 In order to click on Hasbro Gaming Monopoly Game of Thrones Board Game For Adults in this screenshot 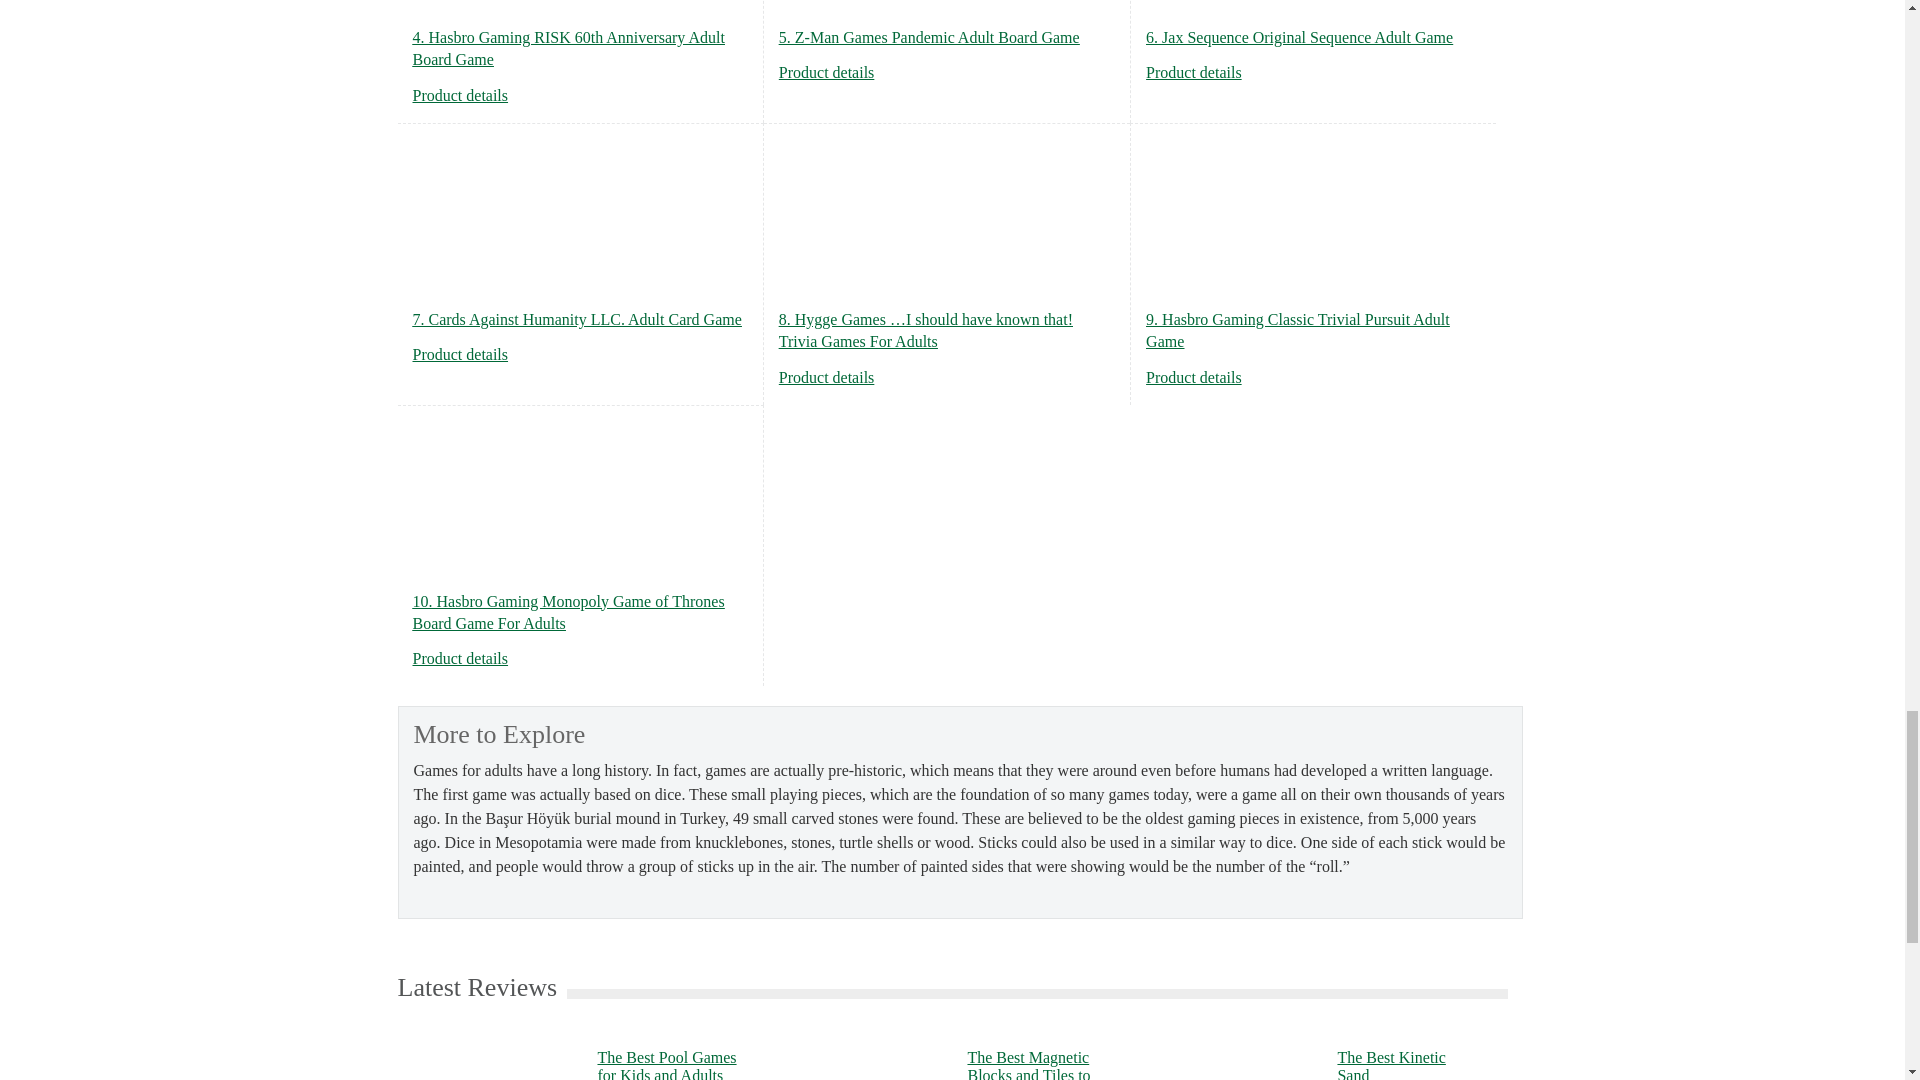, I will do `click(460, 658)`.